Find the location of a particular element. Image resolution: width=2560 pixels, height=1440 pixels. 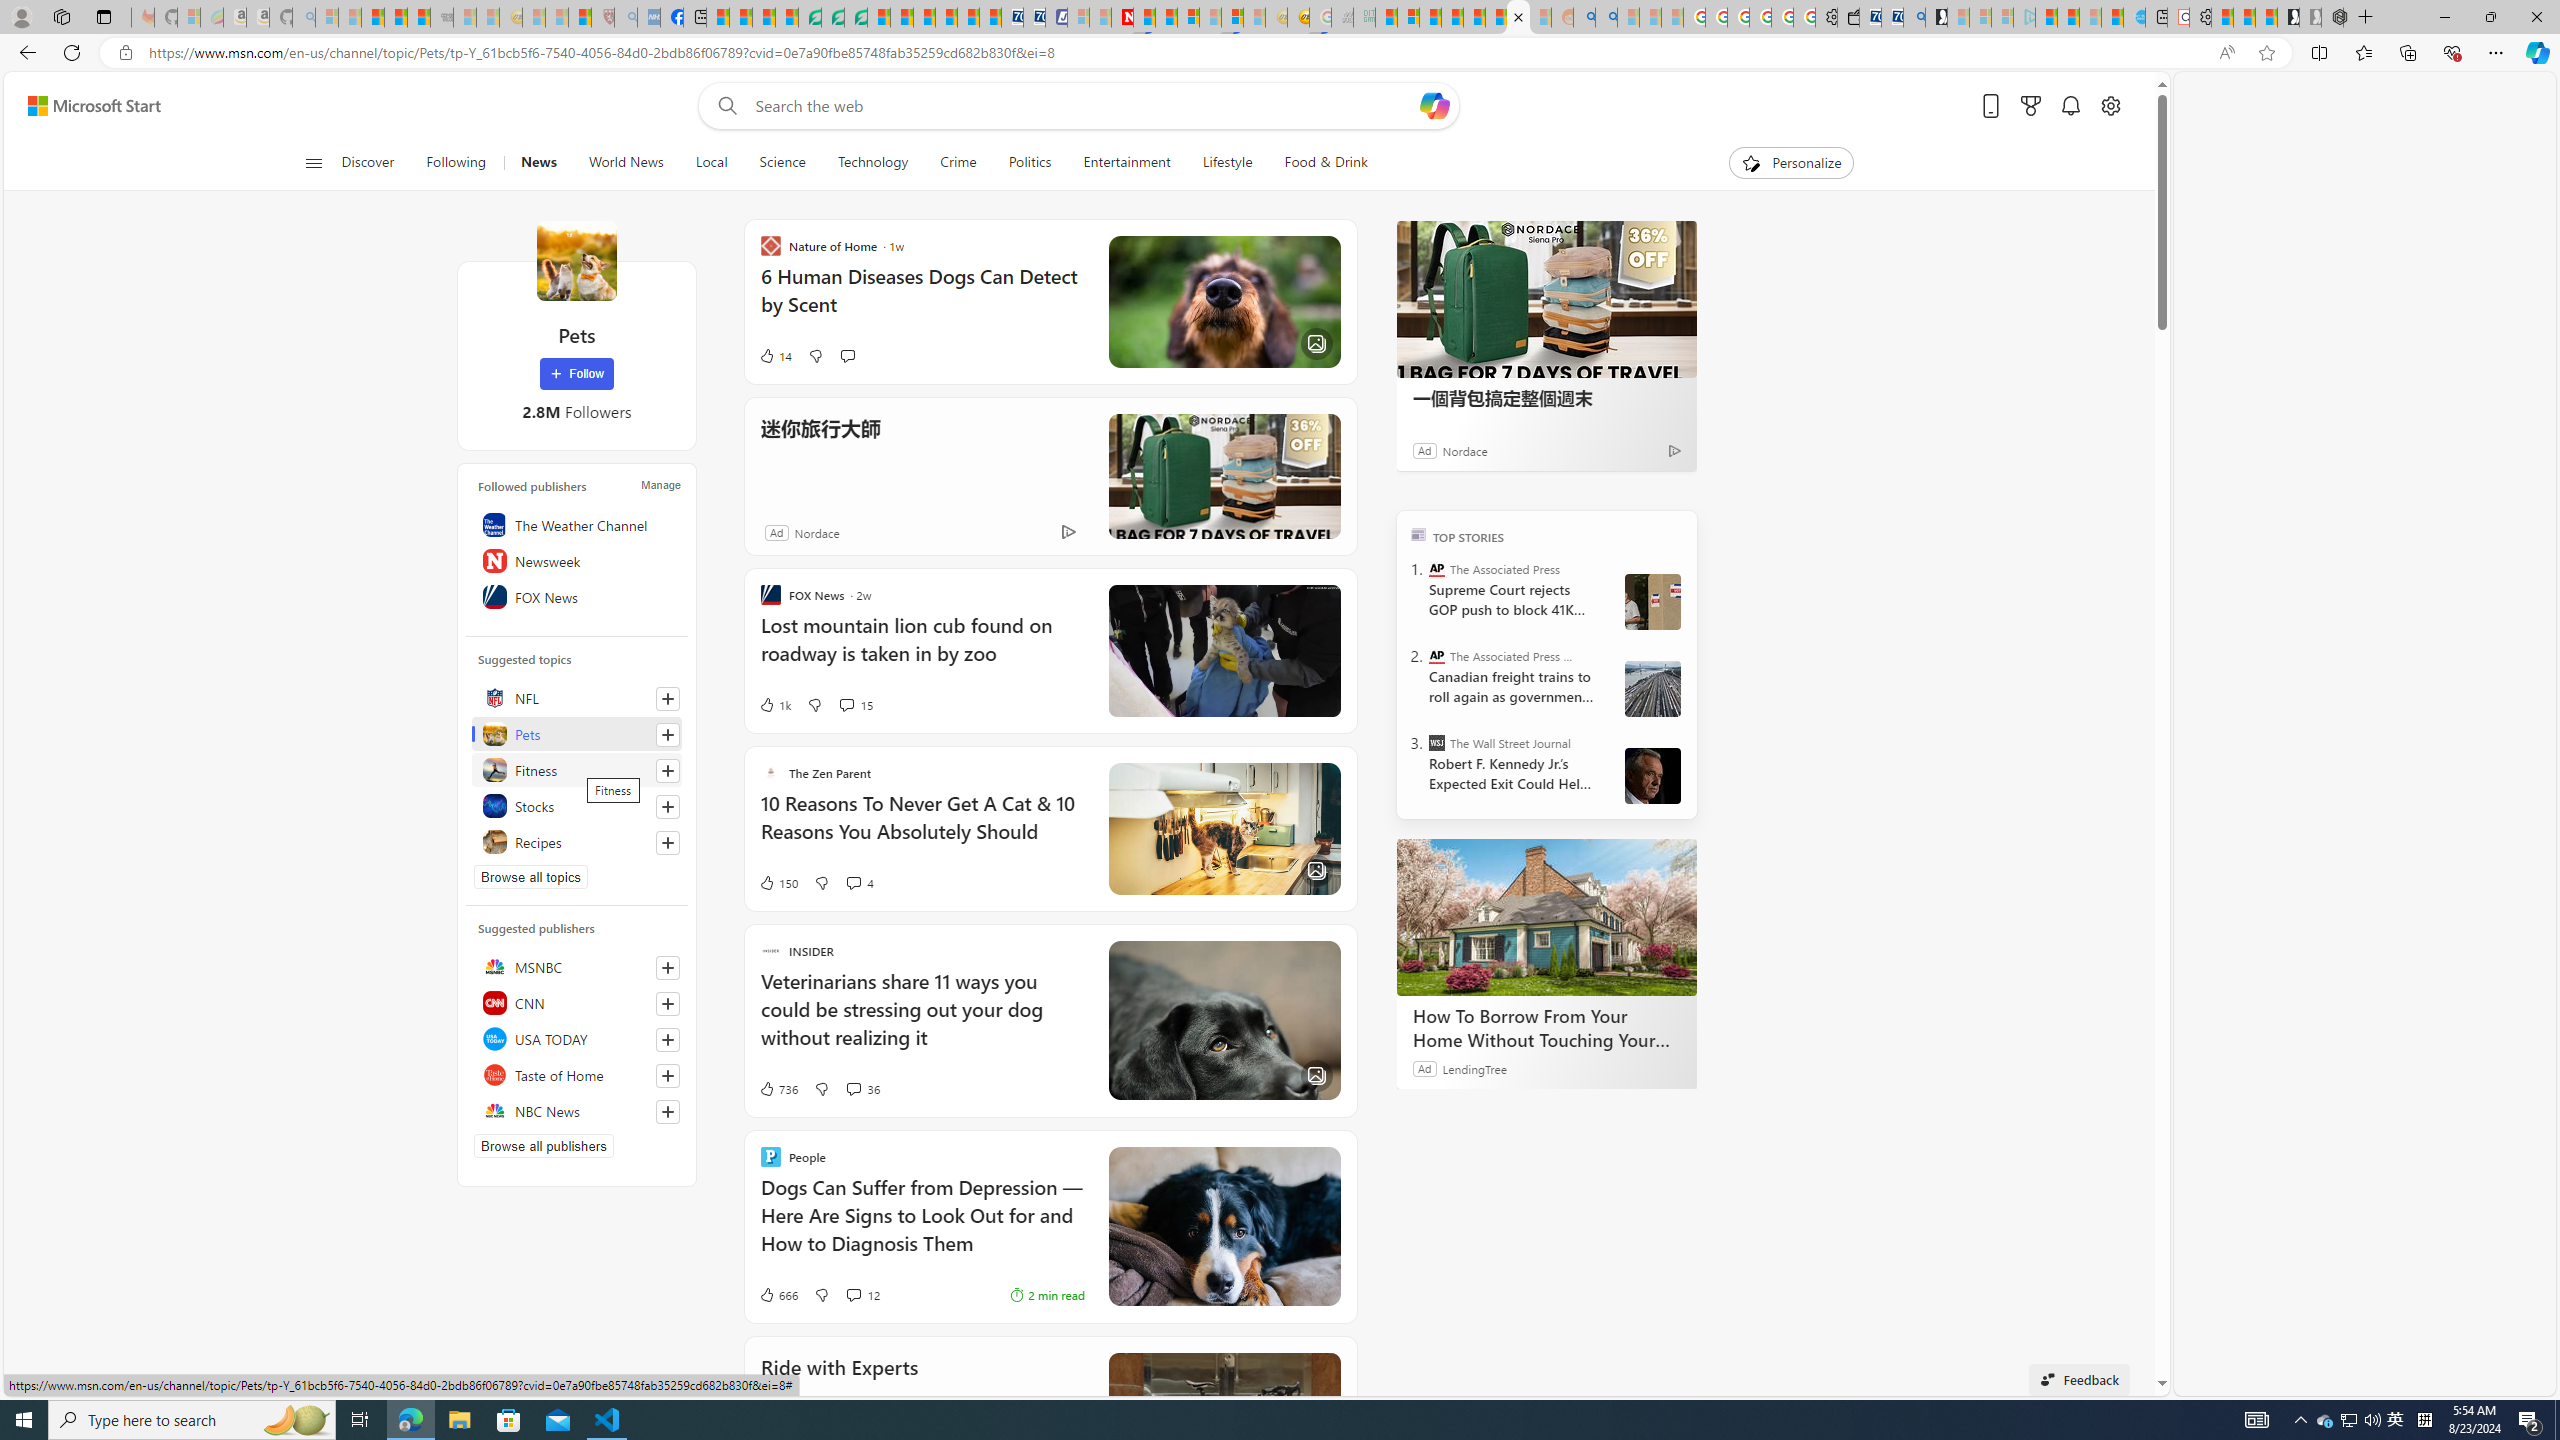

Microsoft-Report a Concern to Bing - Sleeping is located at coordinates (188, 17).